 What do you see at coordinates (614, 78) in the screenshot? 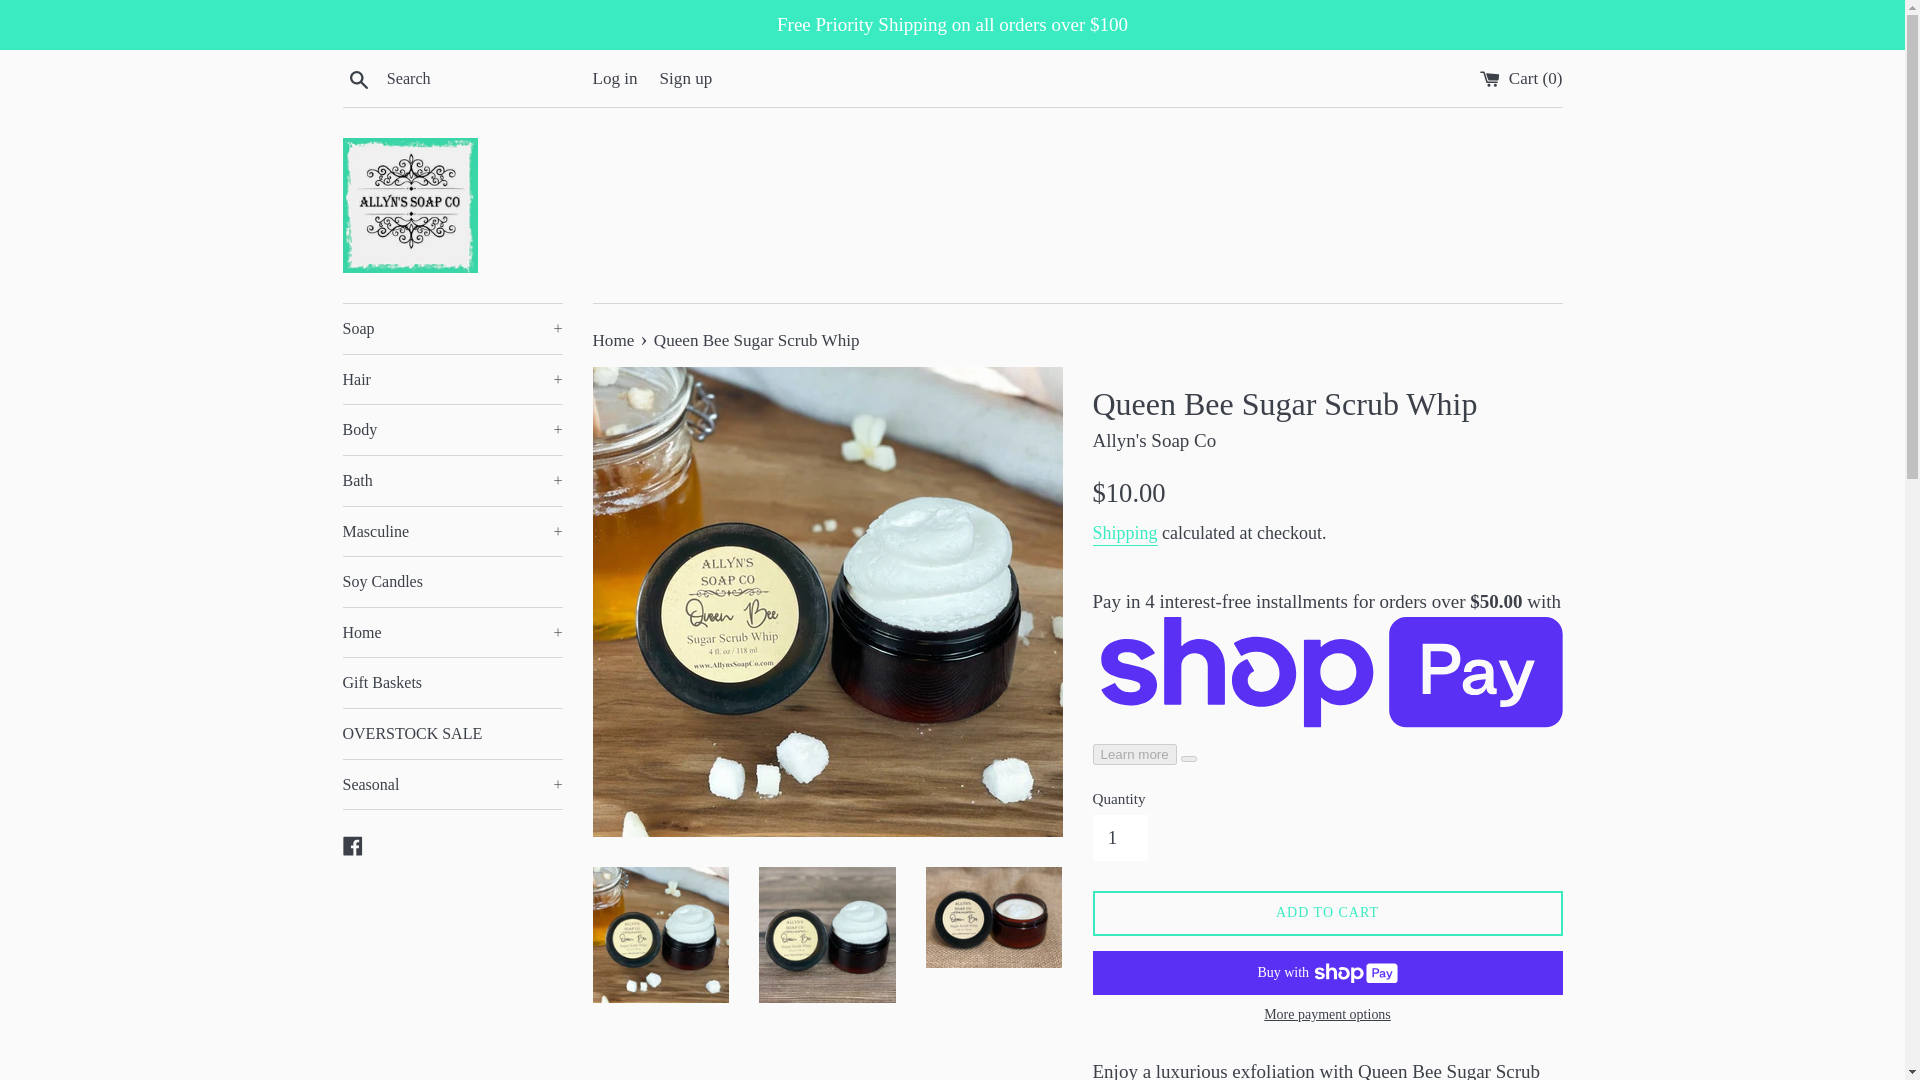
I see `Log in` at bounding box center [614, 78].